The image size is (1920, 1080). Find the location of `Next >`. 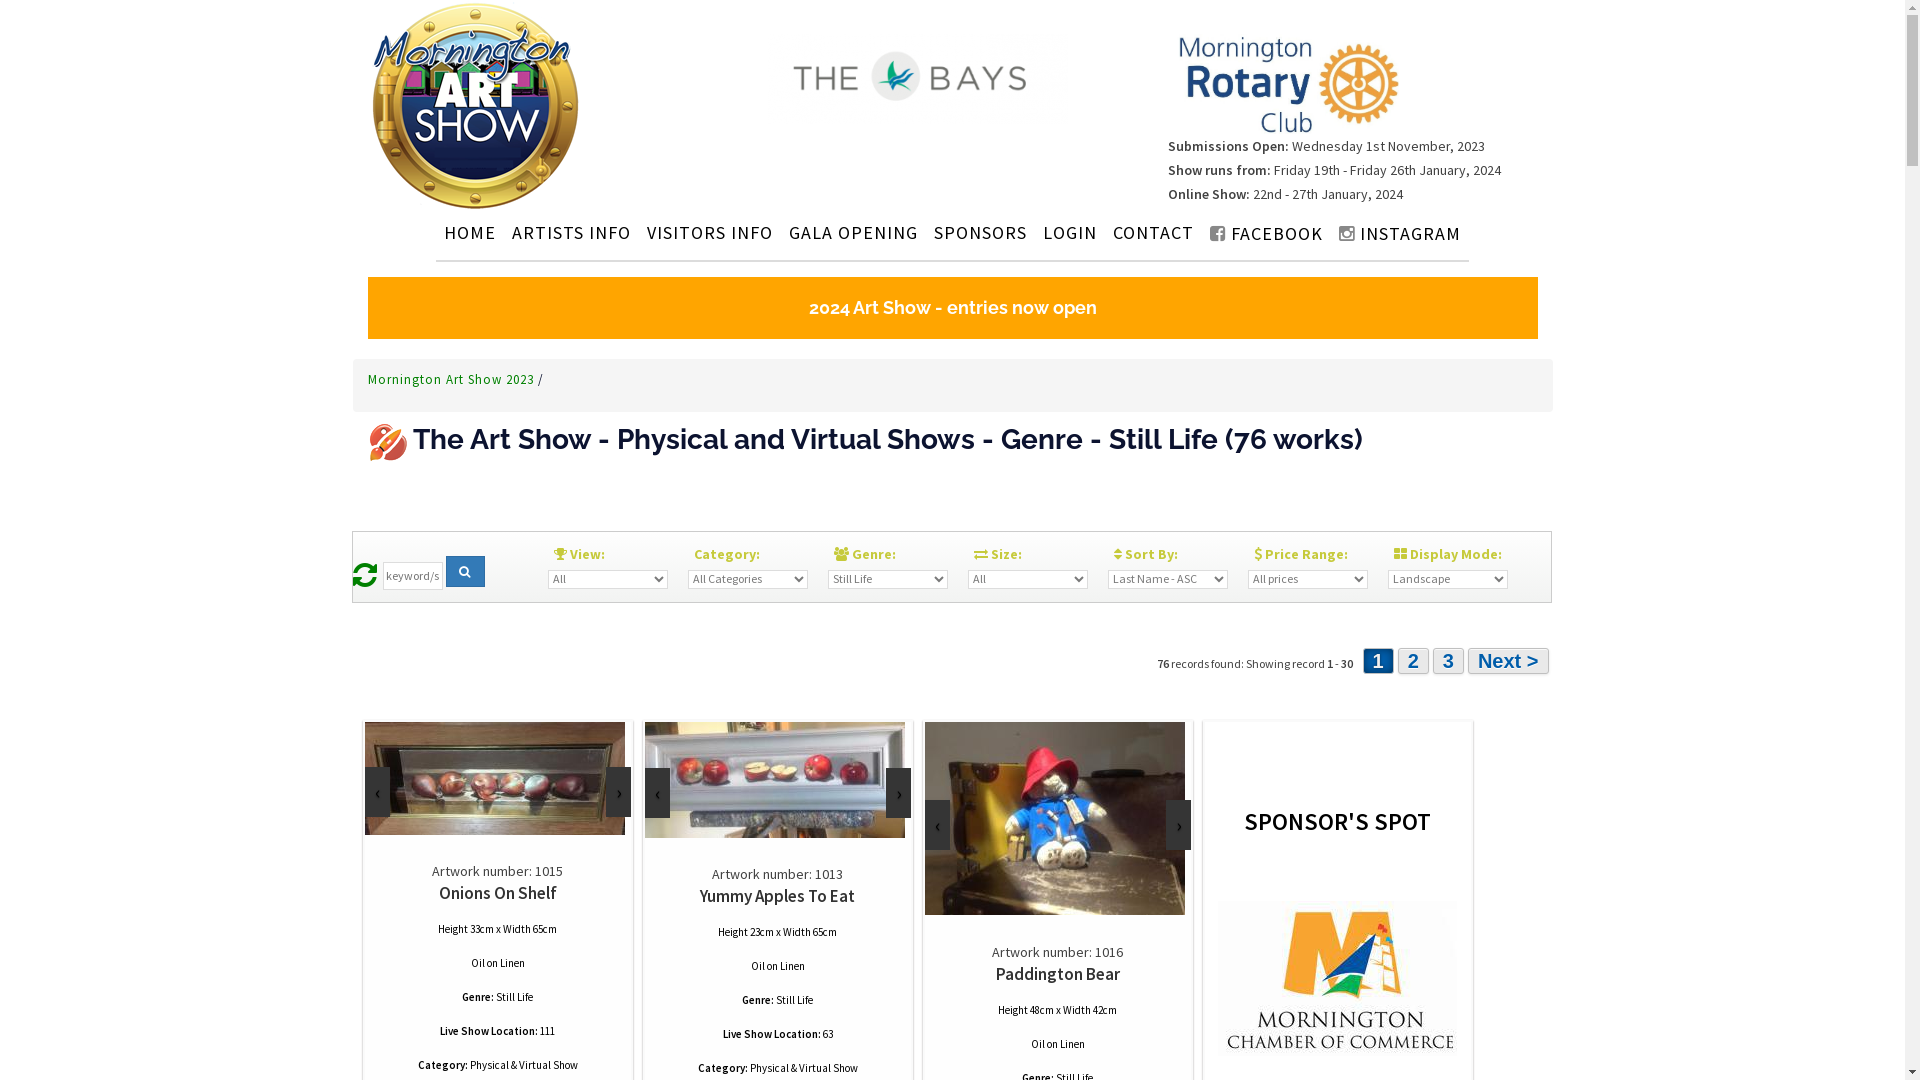

Next > is located at coordinates (1508, 661).